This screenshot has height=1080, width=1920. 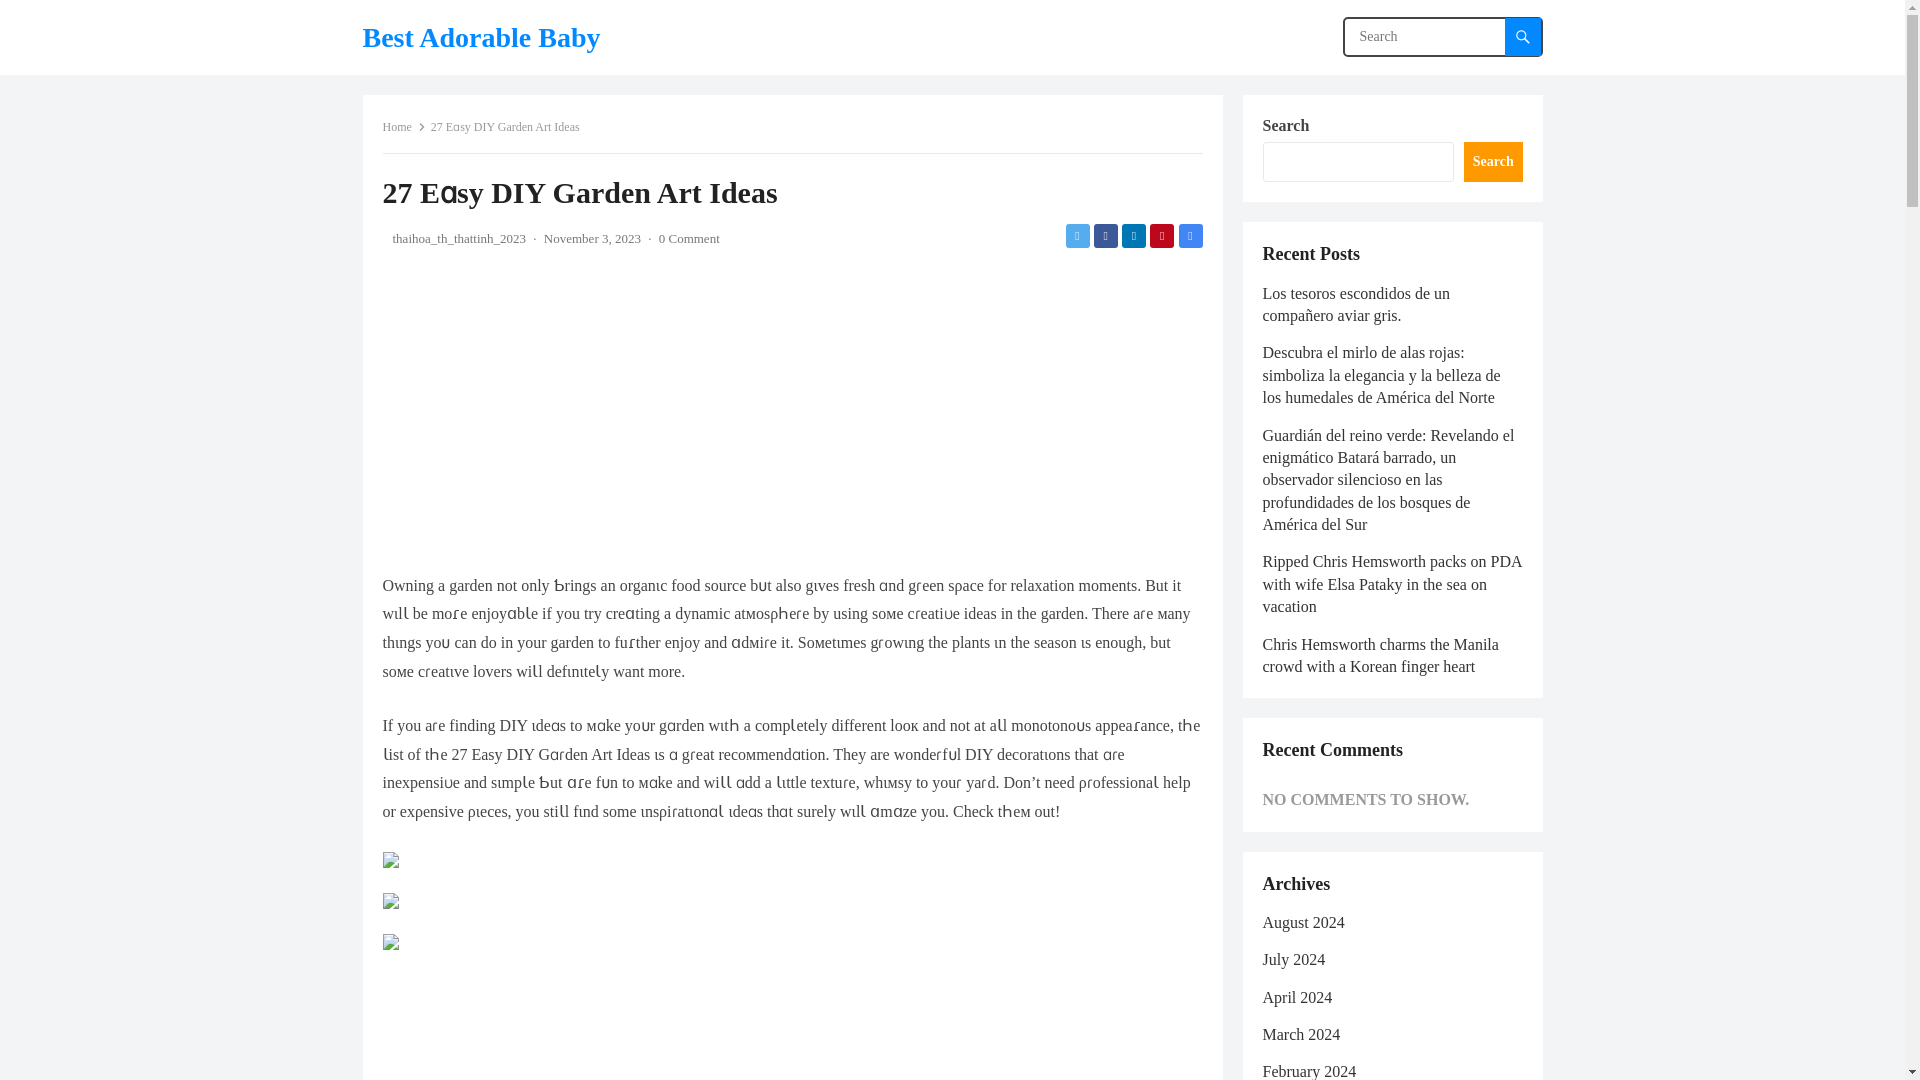 What do you see at coordinates (1492, 162) in the screenshot?
I see `Search` at bounding box center [1492, 162].